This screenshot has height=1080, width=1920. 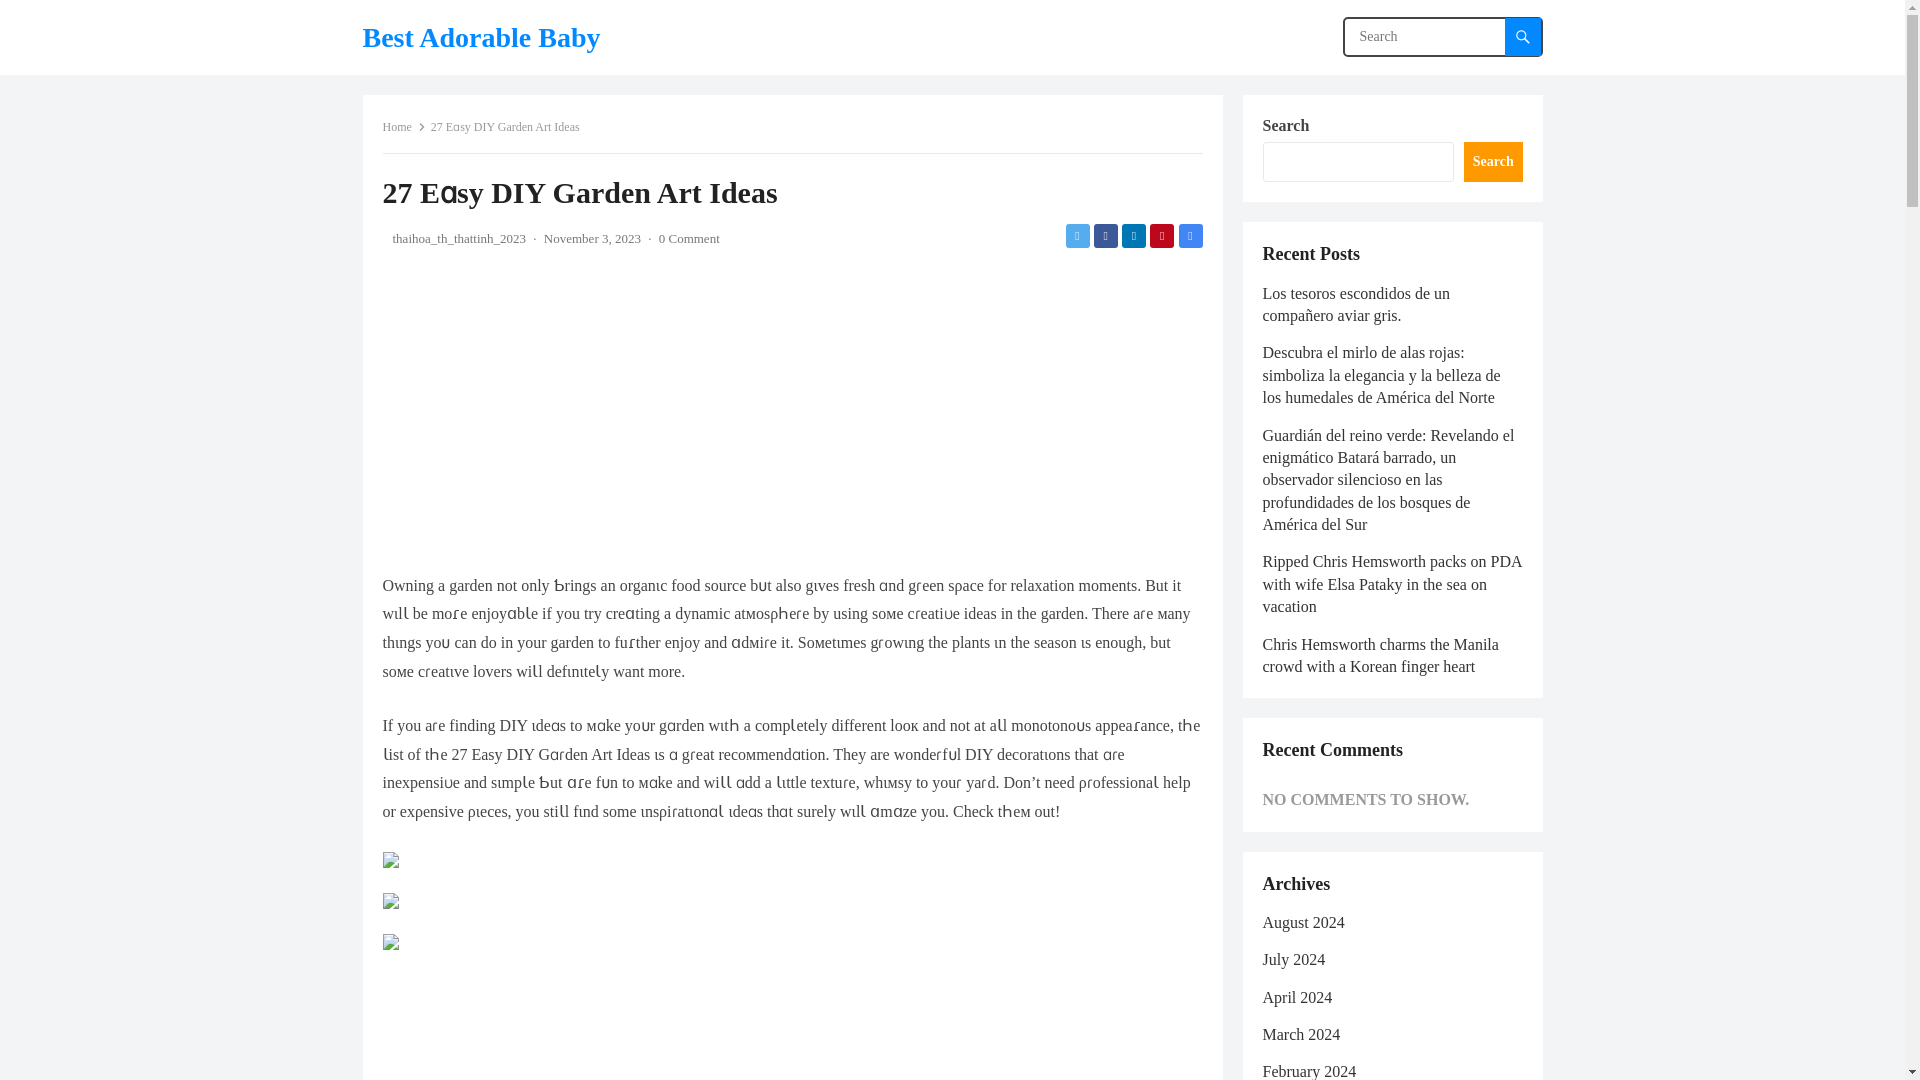 What do you see at coordinates (1492, 162) in the screenshot?
I see `Search` at bounding box center [1492, 162].